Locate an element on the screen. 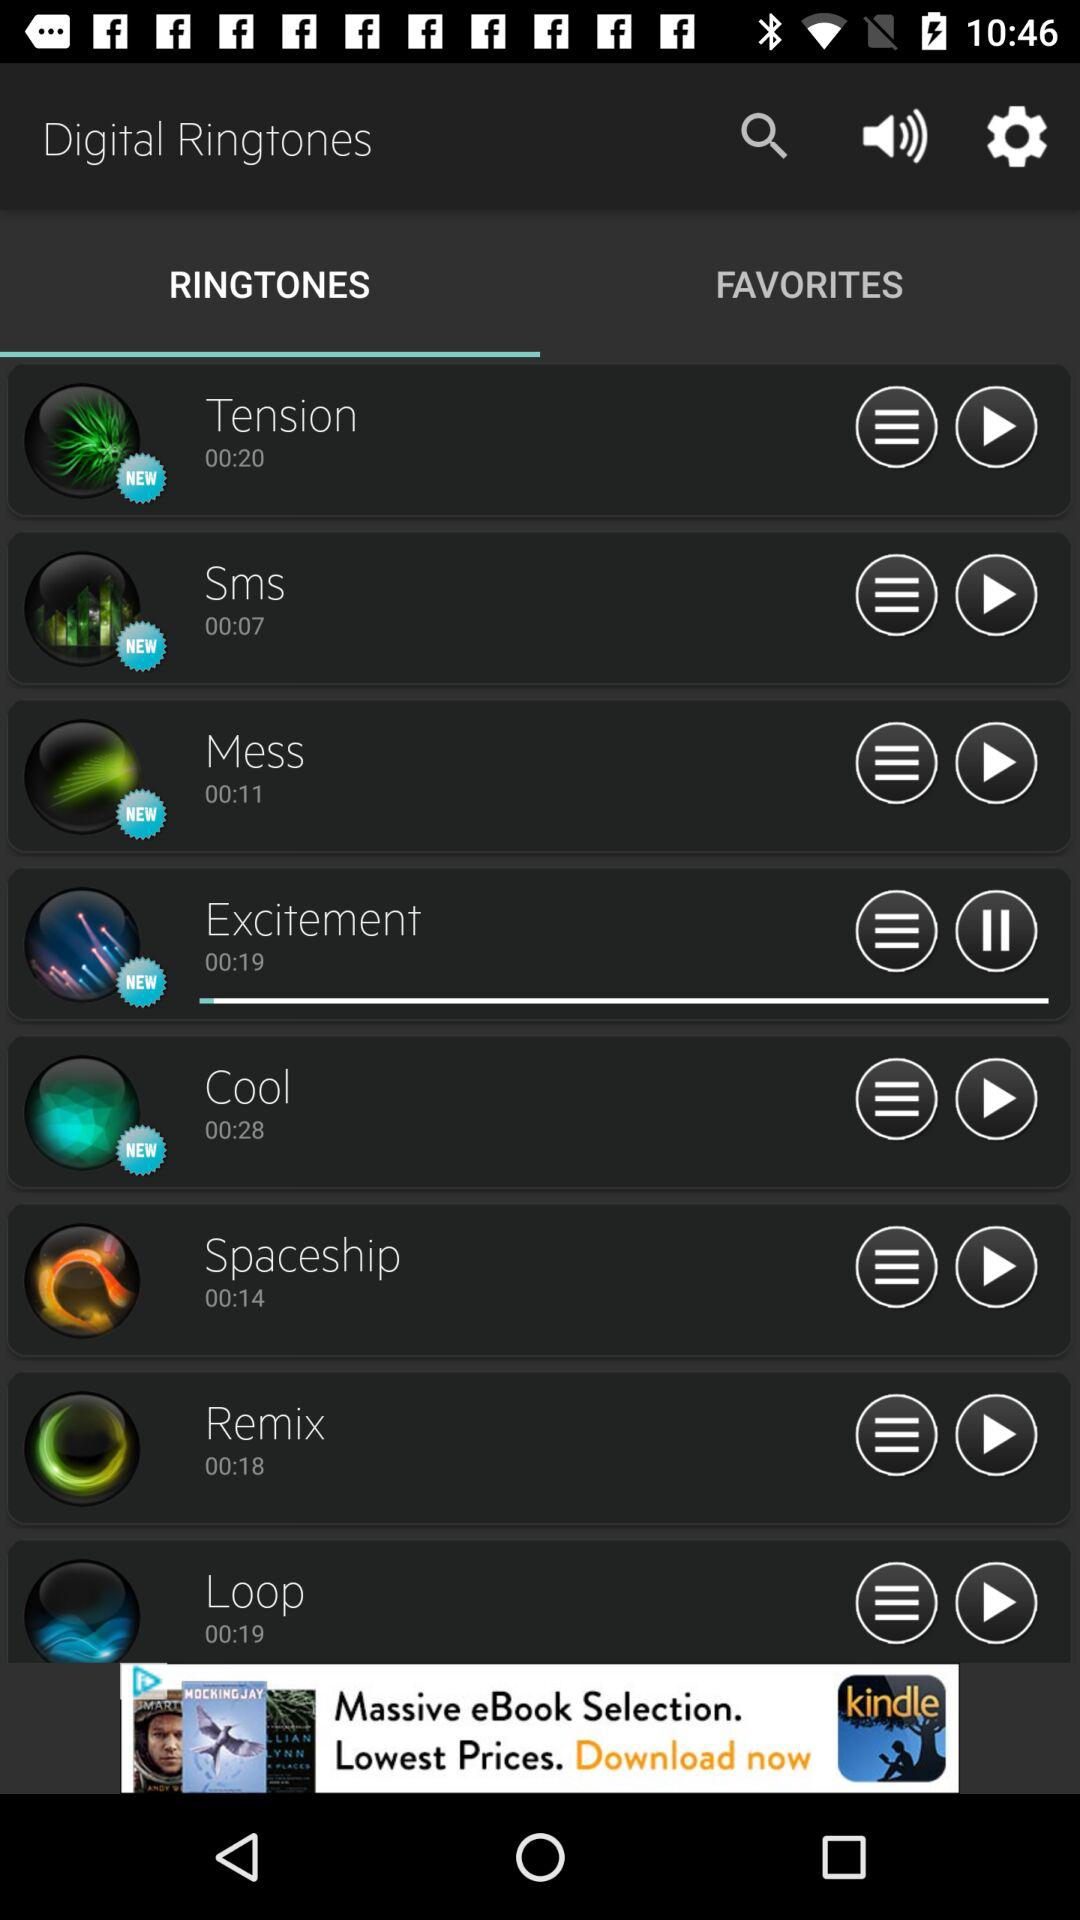 This screenshot has height=1920, width=1080. profile page is located at coordinates (81, 1281).